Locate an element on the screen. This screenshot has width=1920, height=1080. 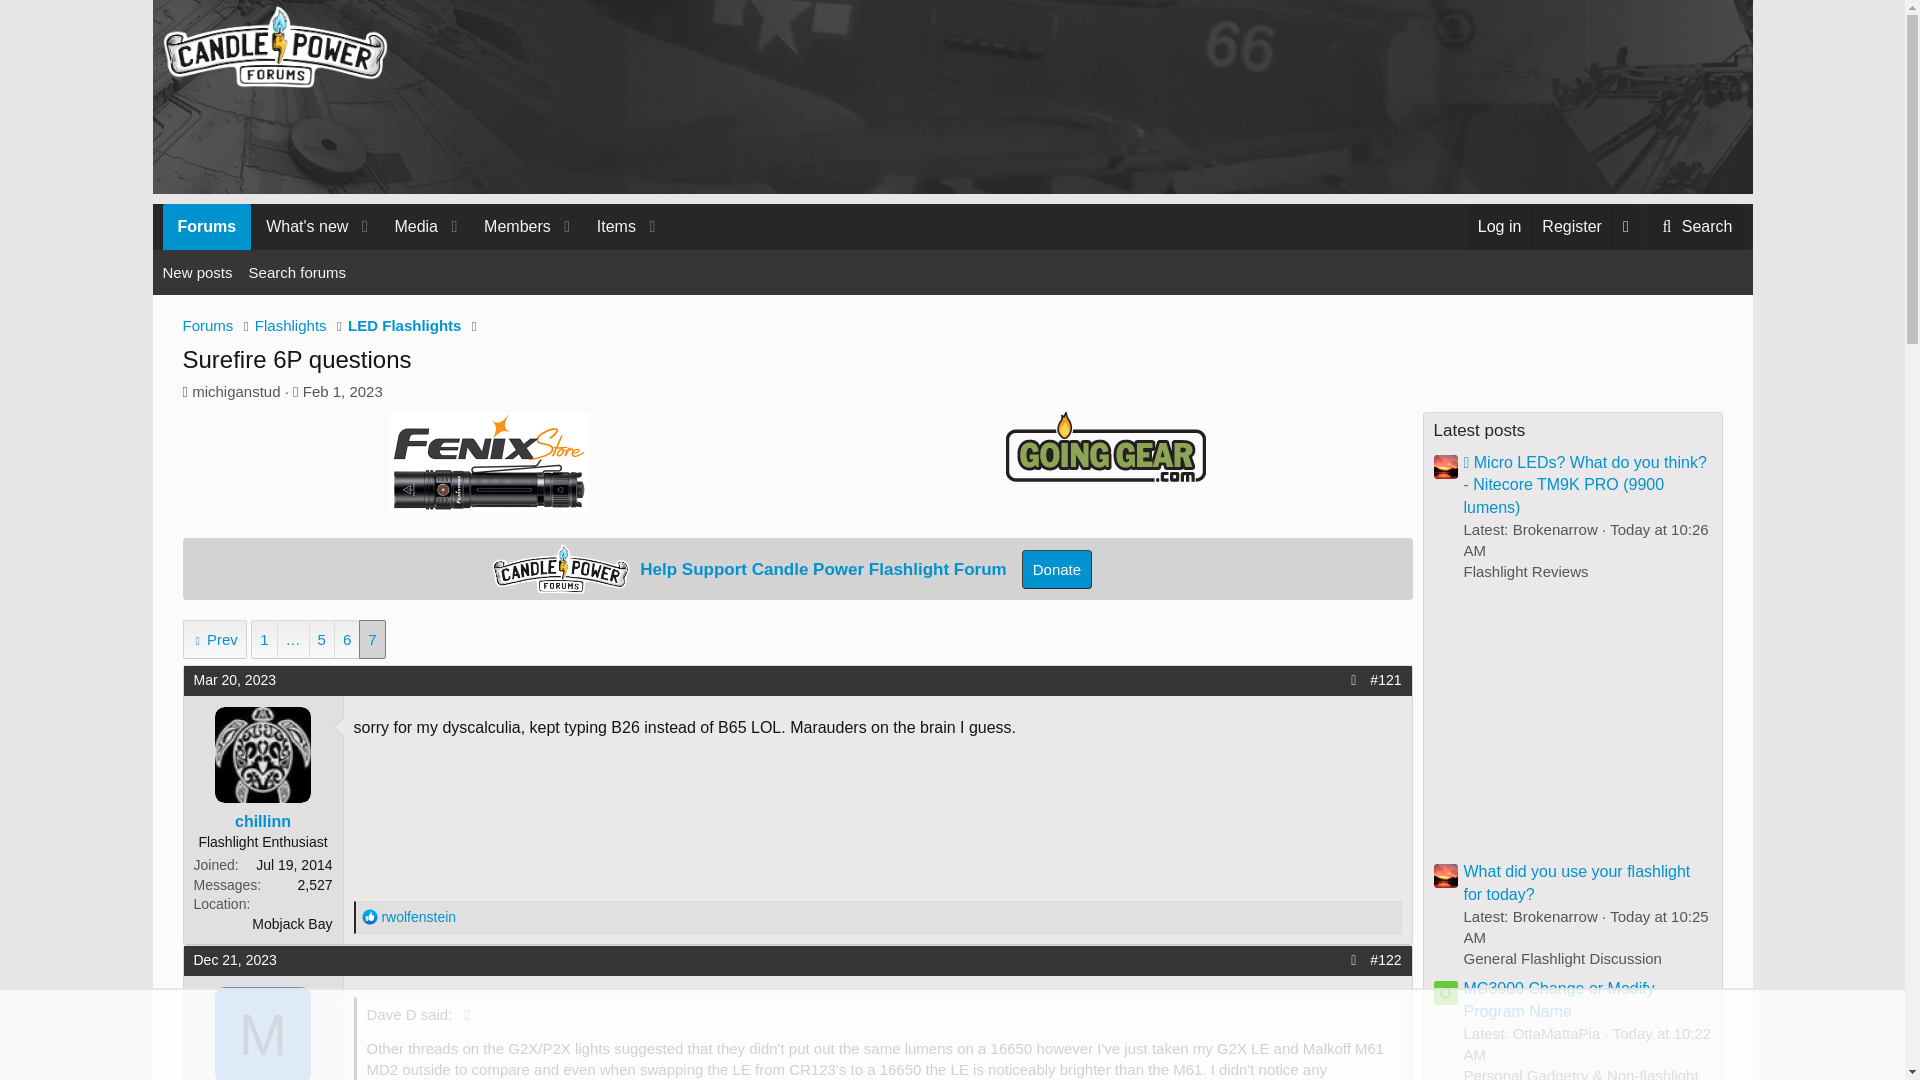
Forums is located at coordinates (510, 226).